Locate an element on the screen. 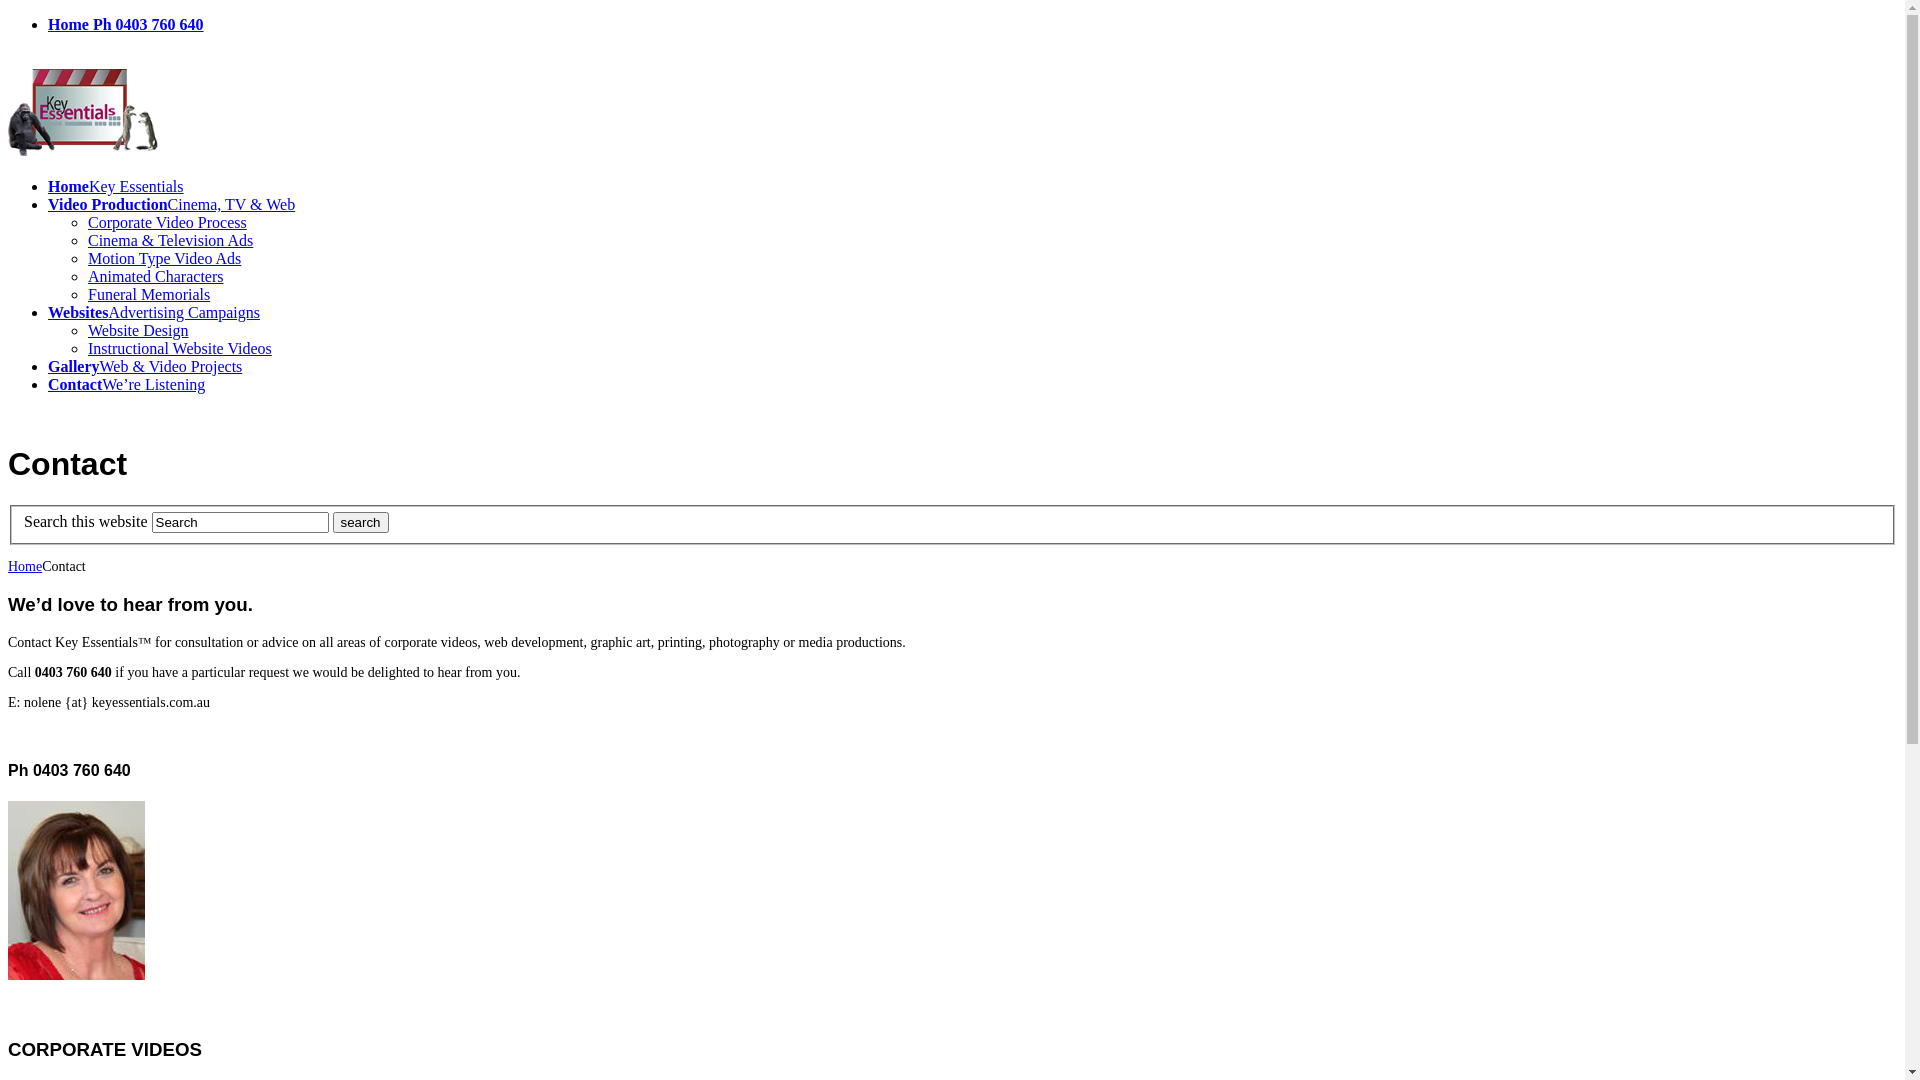 Image resolution: width=1920 pixels, height=1080 pixels. Corporate Video Process is located at coordinates (167, 222).